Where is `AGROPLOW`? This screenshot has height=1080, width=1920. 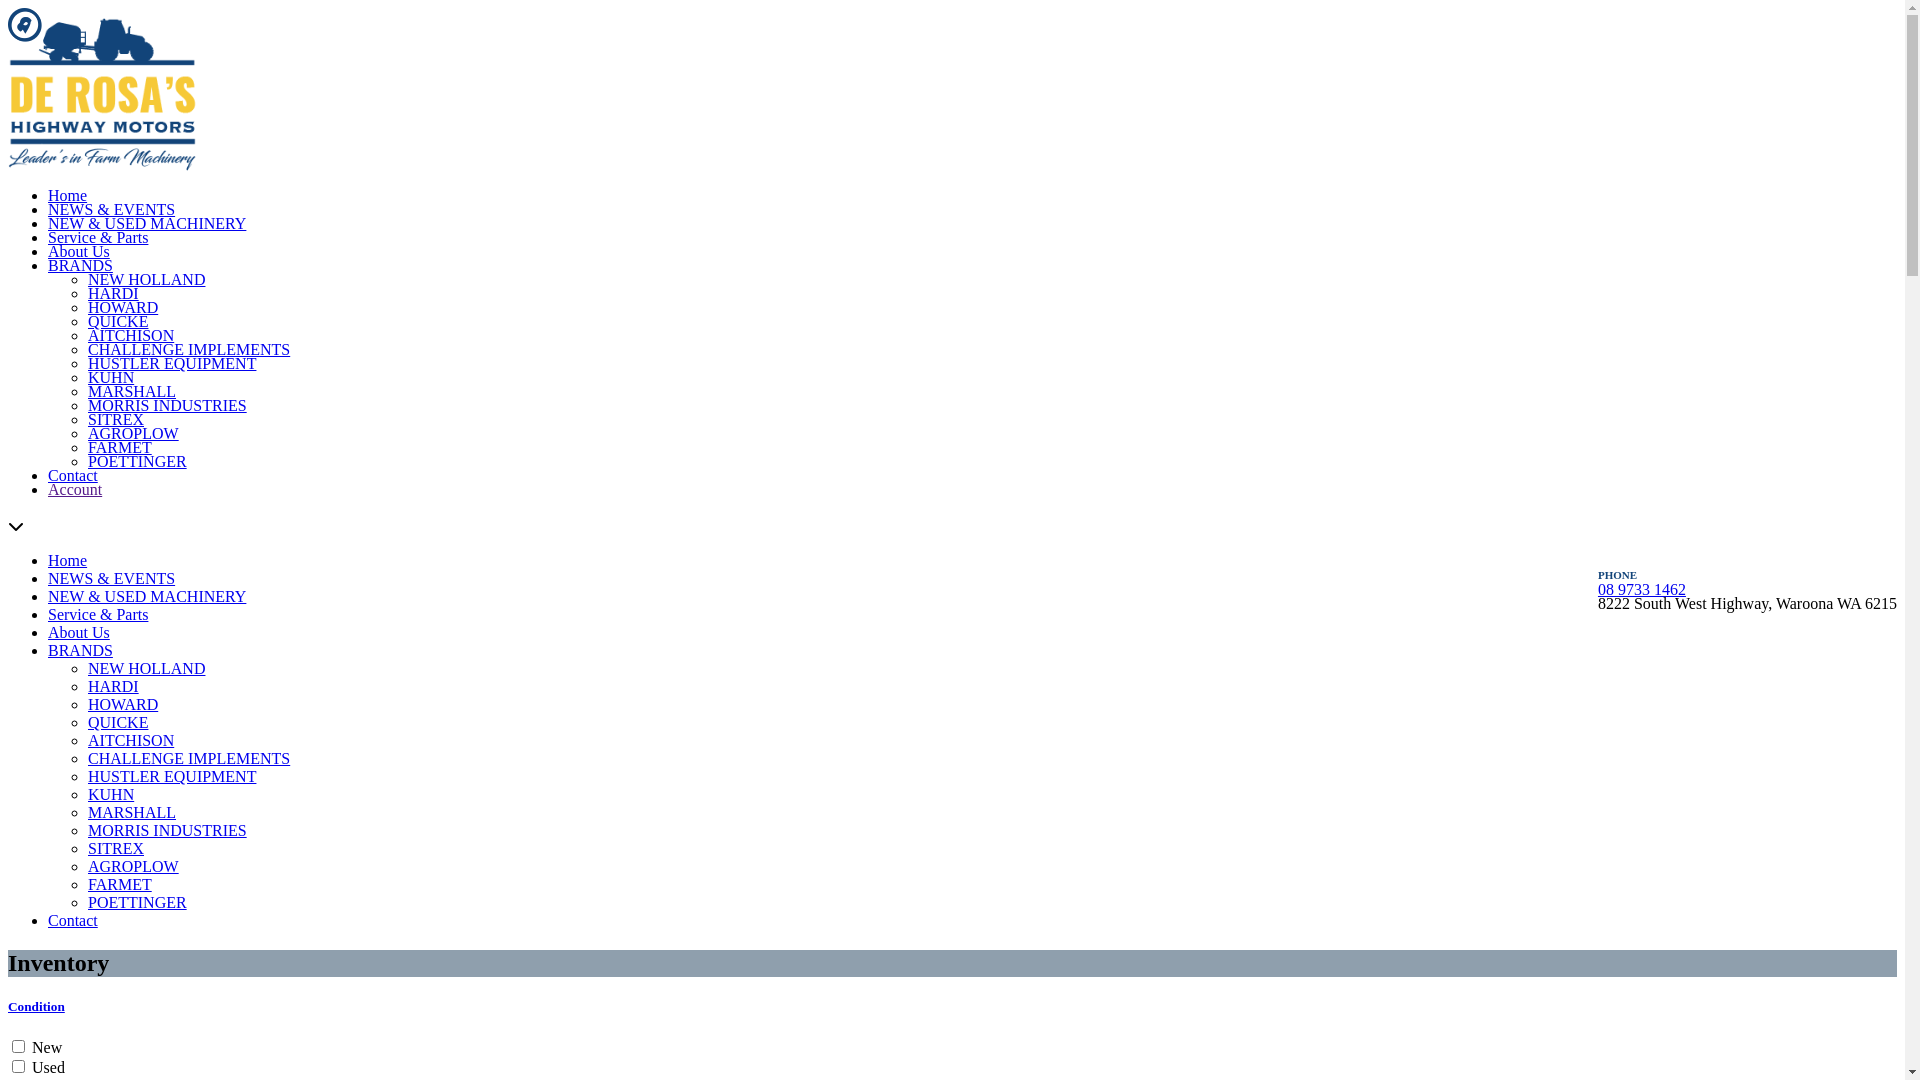
AGROPLOW is located at coordinates (134, 434).